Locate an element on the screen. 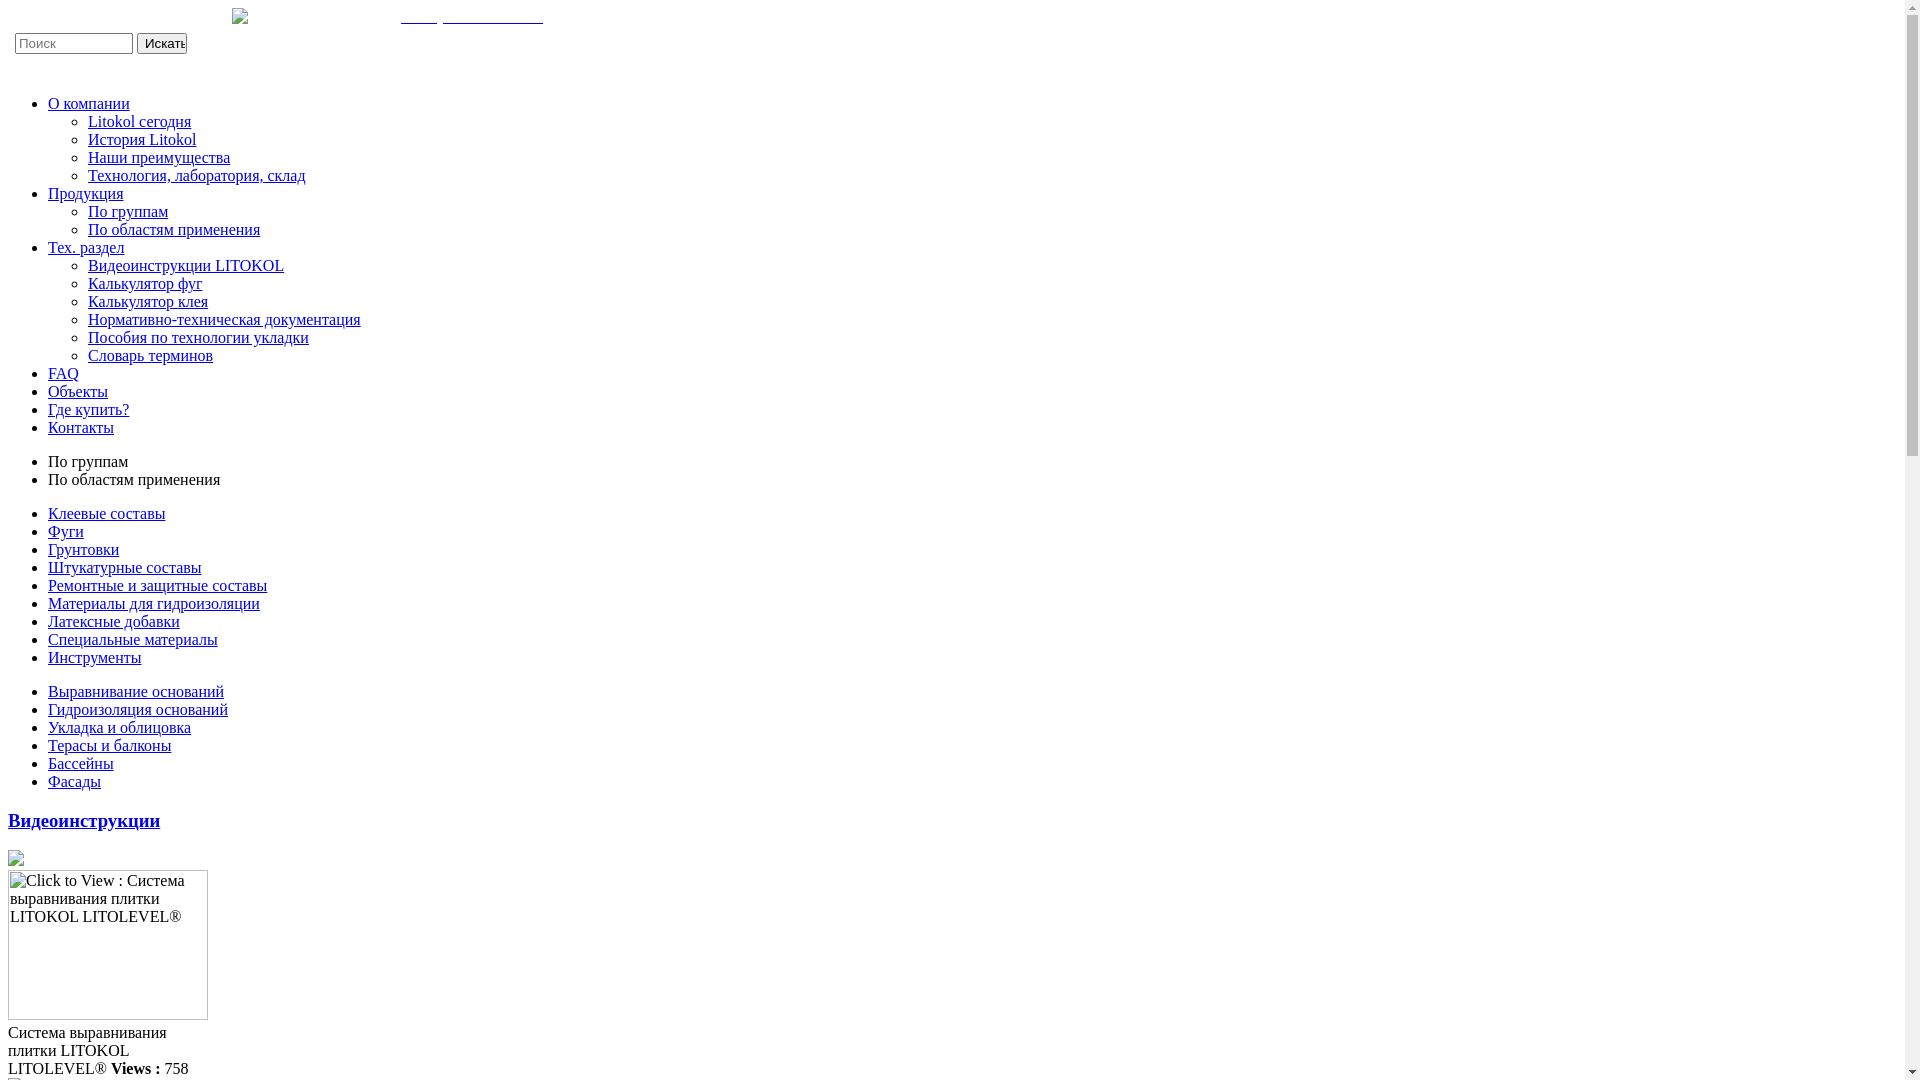 The height and width of the screenshot is (1080, 1920). FAQ is located at coordinates (64, 374).